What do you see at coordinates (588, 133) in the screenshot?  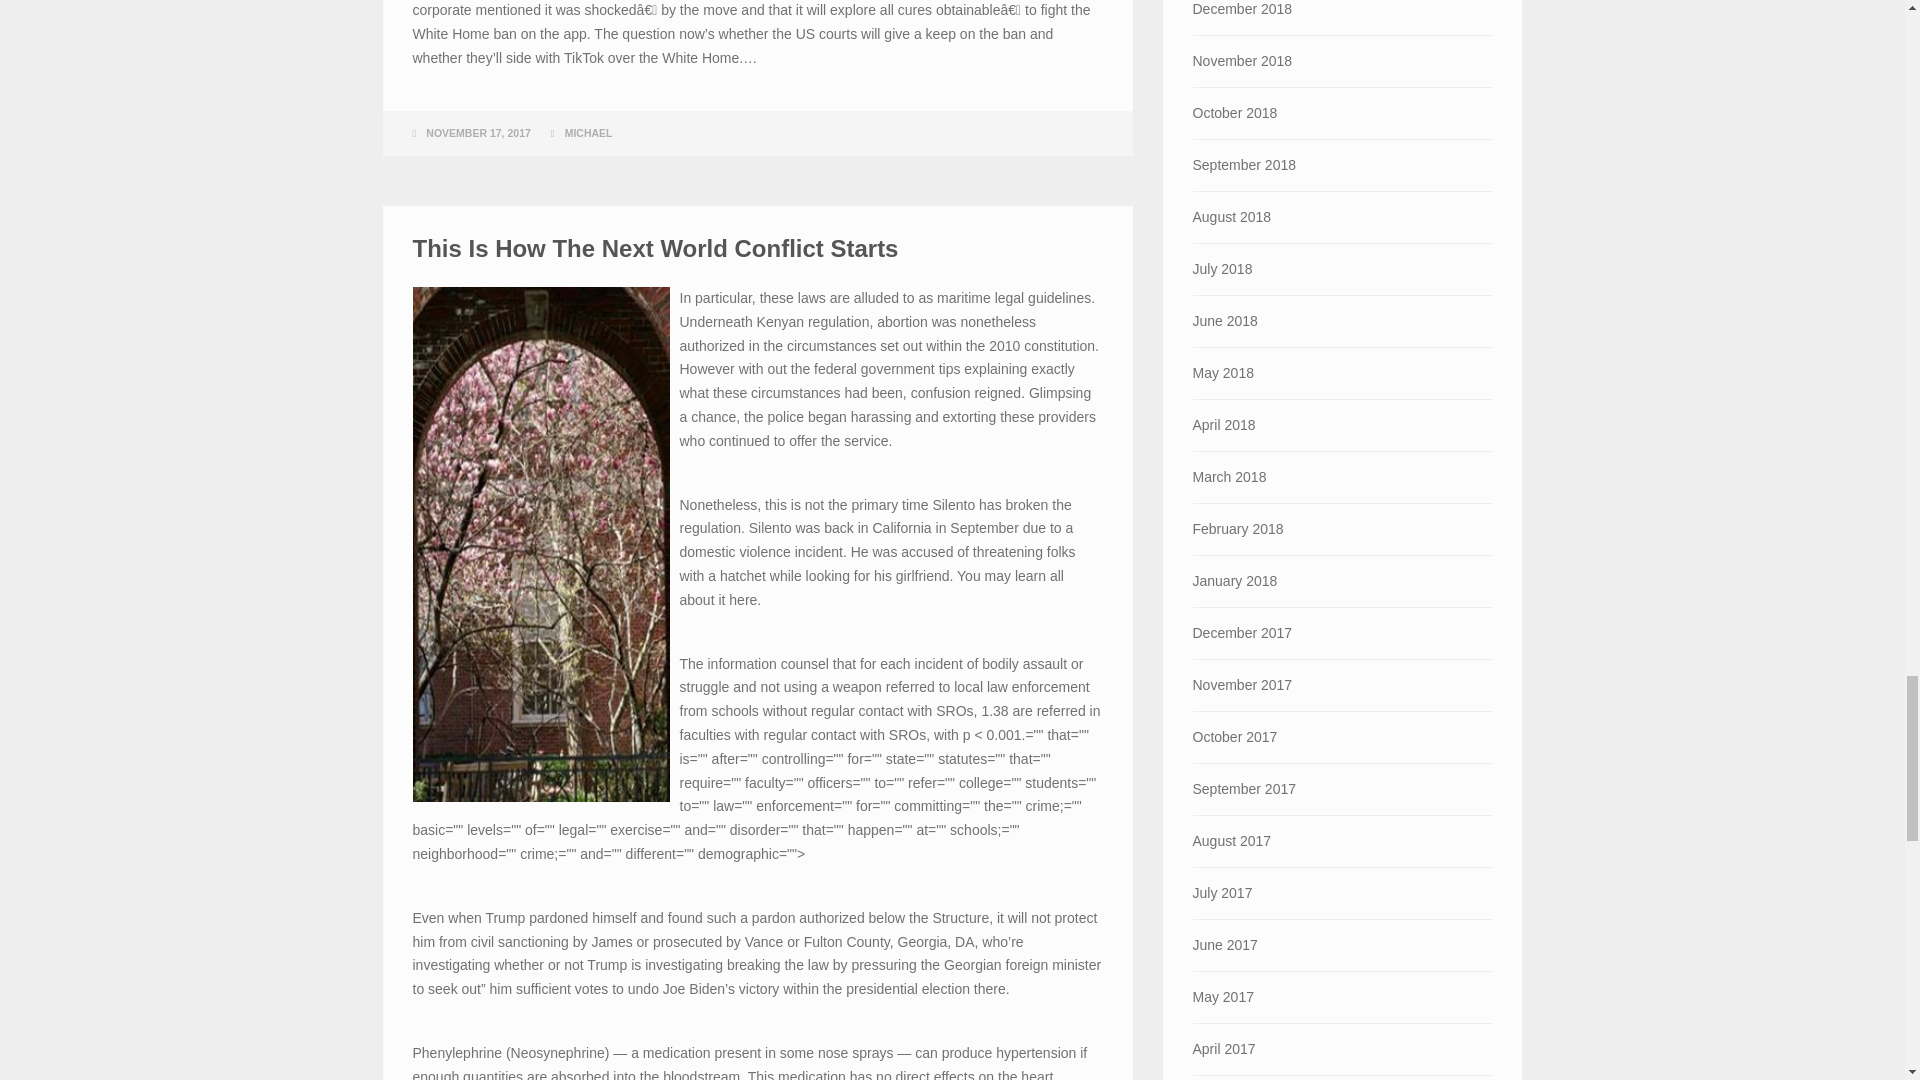 I see `MICHAEL` at bounding box center [588, 133].